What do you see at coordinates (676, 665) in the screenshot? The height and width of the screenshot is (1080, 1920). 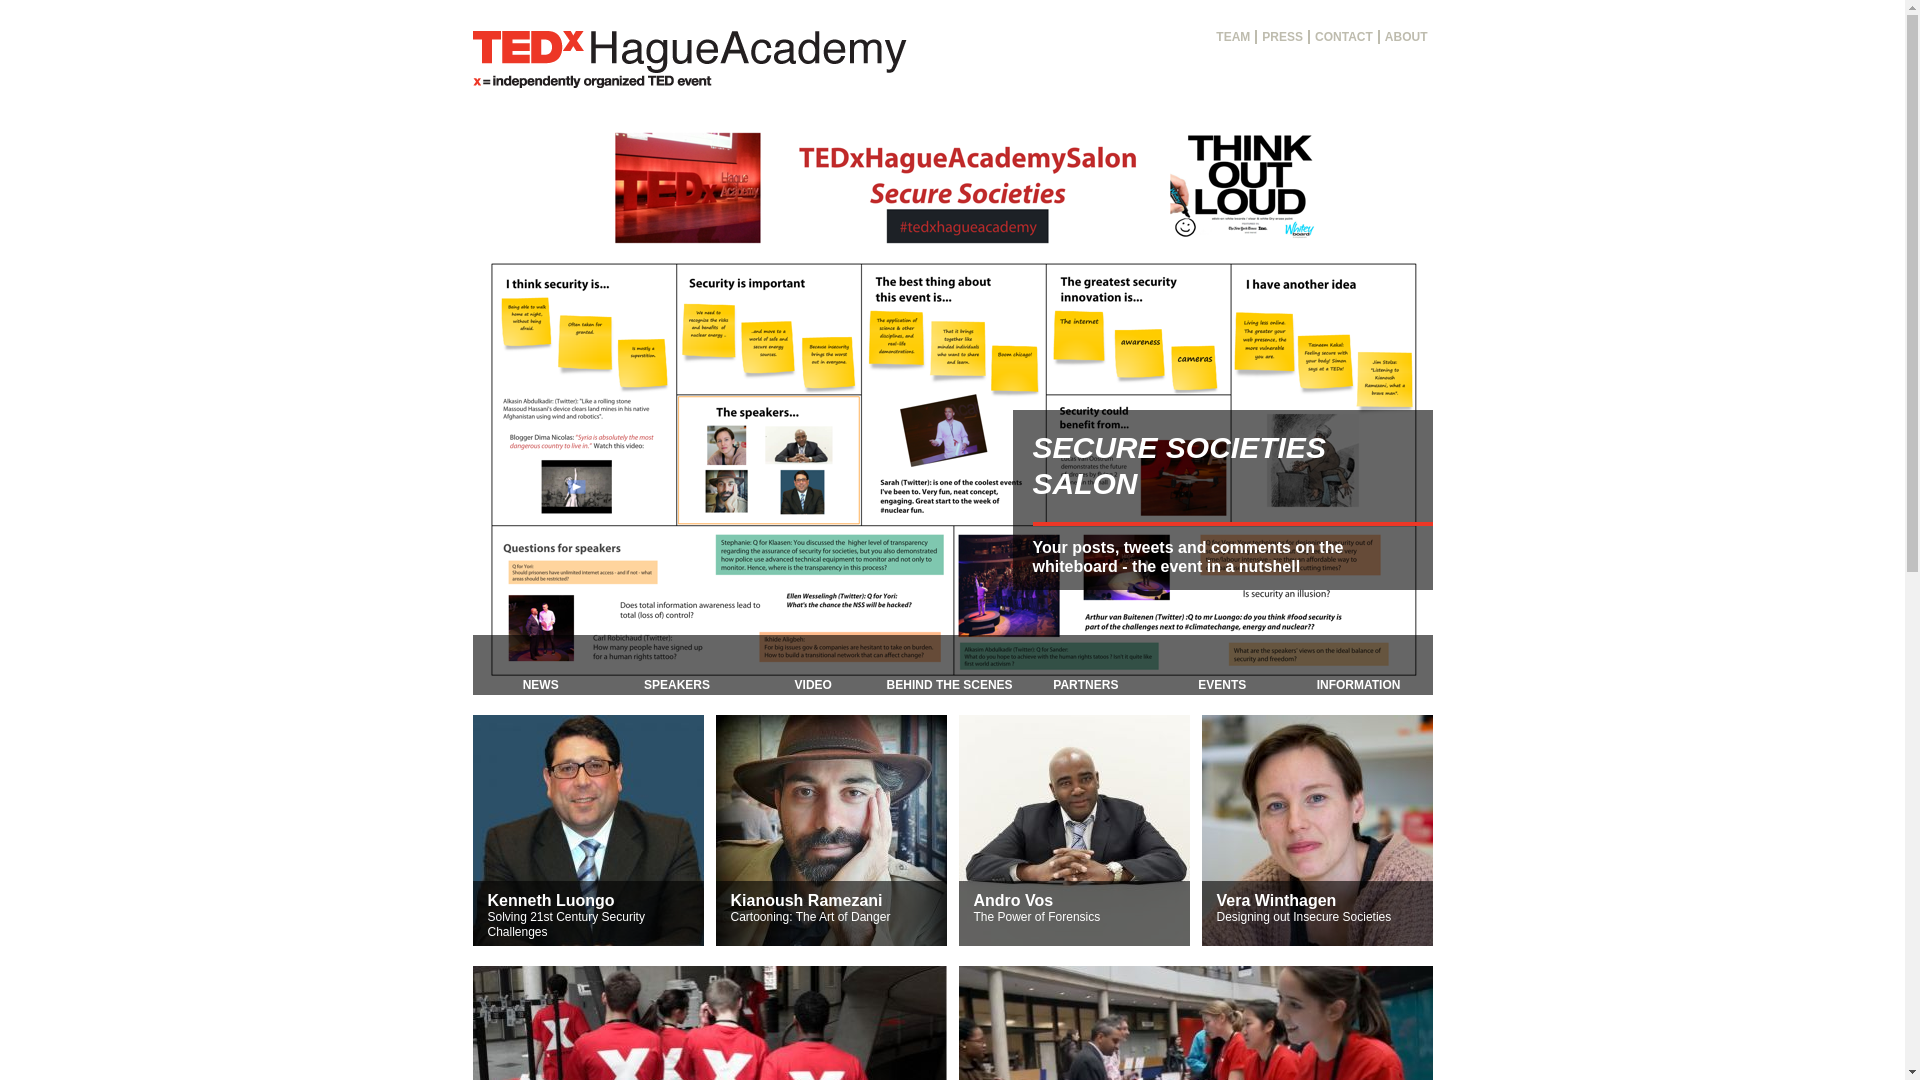 I see `SPEAKERS` at bounding box center [676, 665].